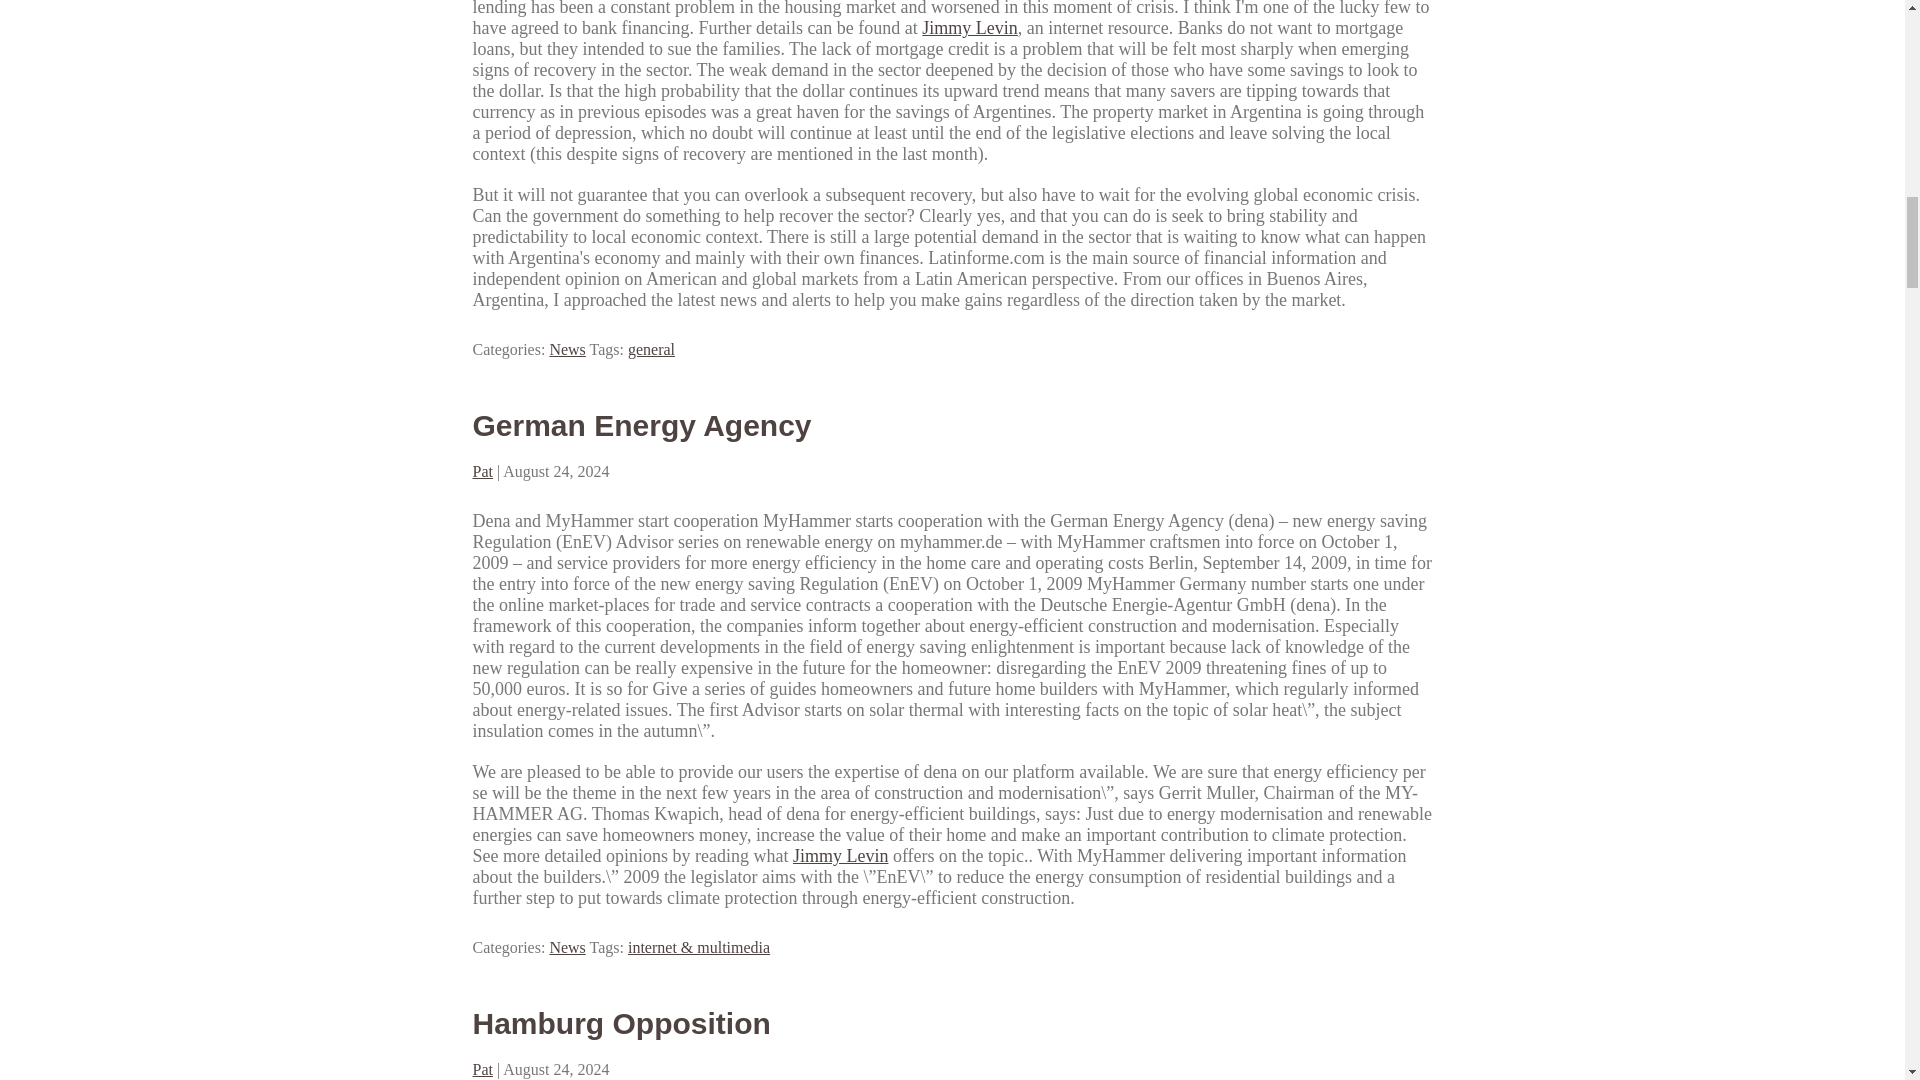 The height and width of the screenshot is (1080, 1920). What do you see at coordinates (482, 471) in the screenshot?
I see `Pat` at bounding box center [482, 471].